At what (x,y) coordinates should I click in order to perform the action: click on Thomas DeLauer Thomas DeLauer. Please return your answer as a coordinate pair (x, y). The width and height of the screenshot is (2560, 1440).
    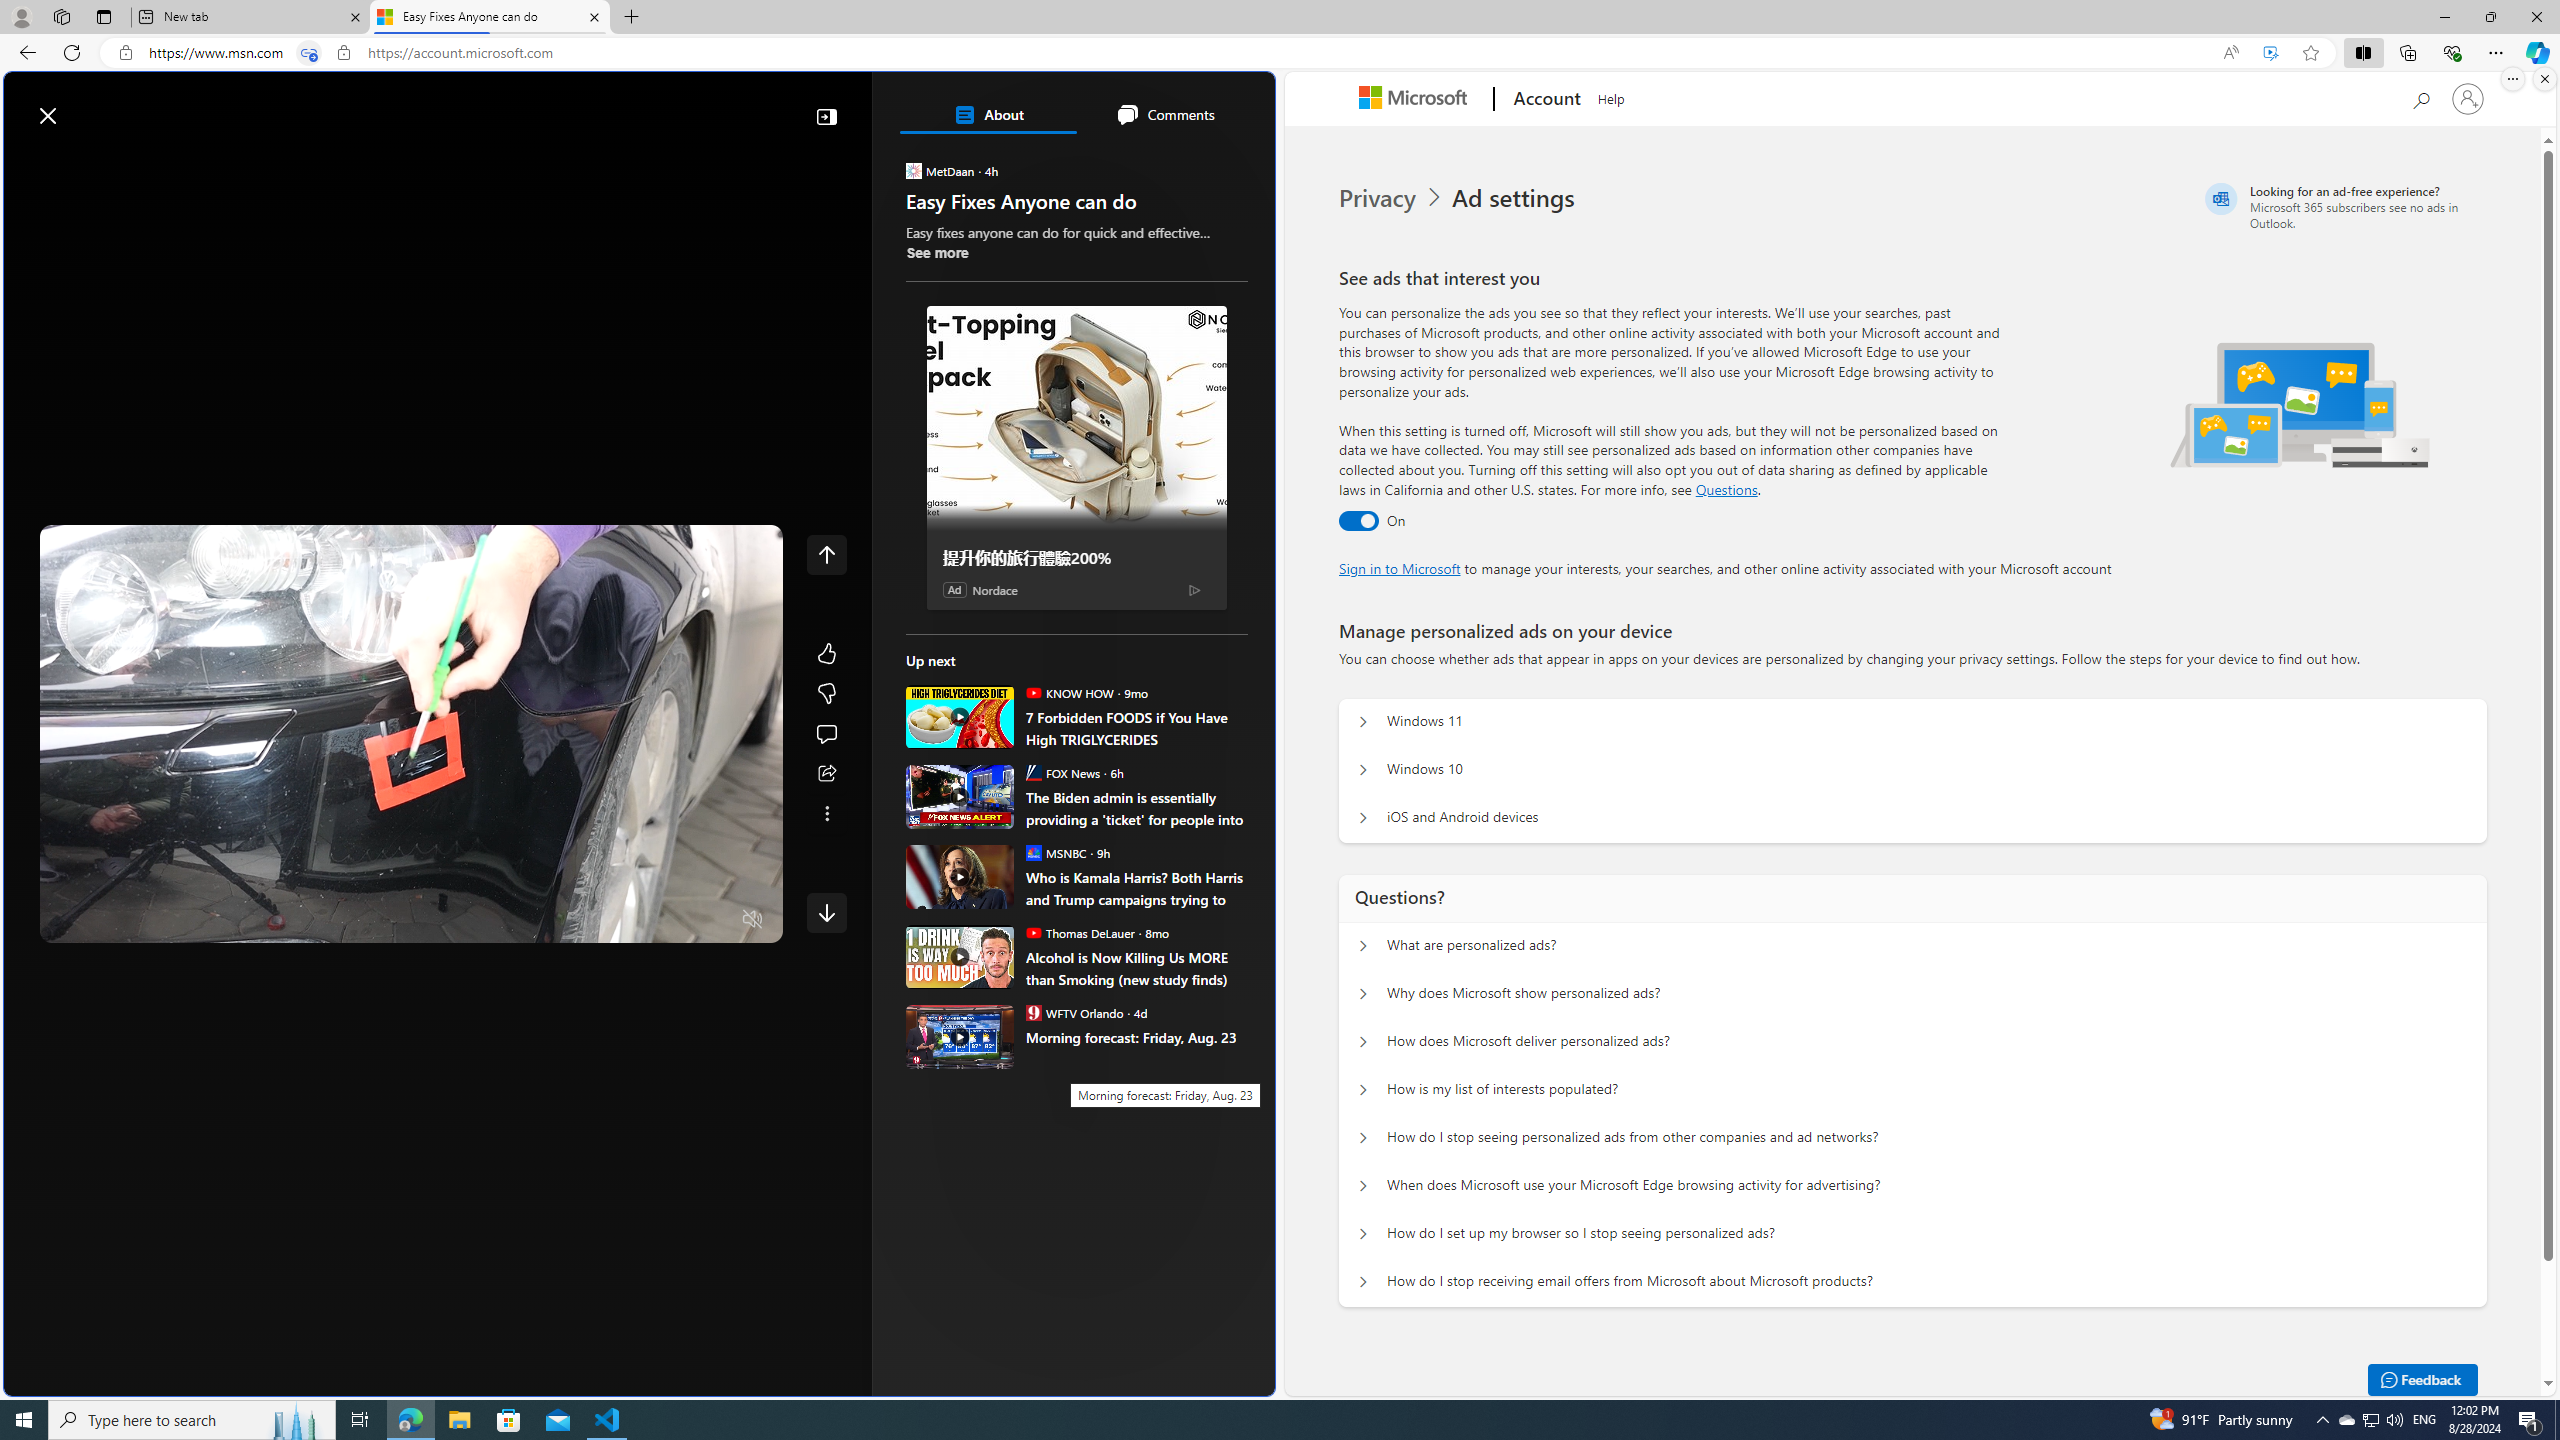
    Looking at the image, I should click on (1079, 932).